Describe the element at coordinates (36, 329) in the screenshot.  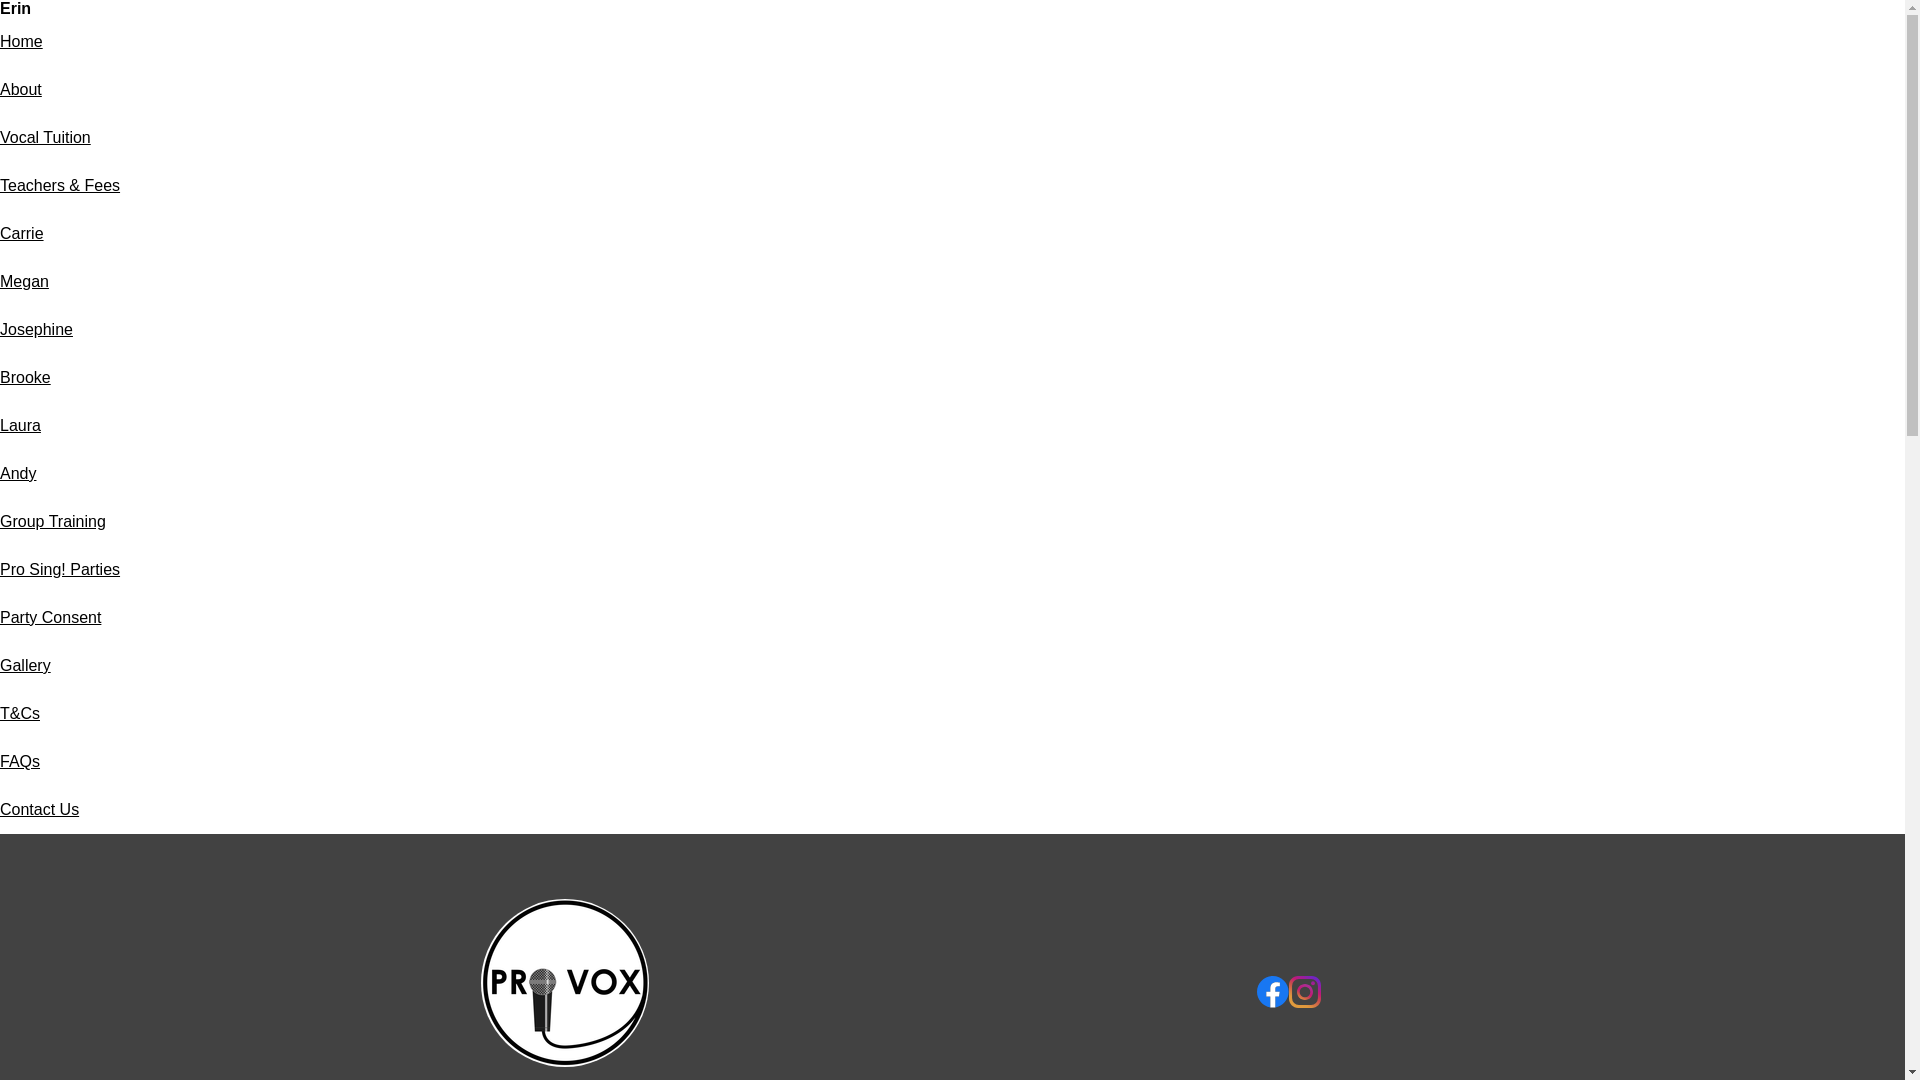
I see `Josephine` at that location.